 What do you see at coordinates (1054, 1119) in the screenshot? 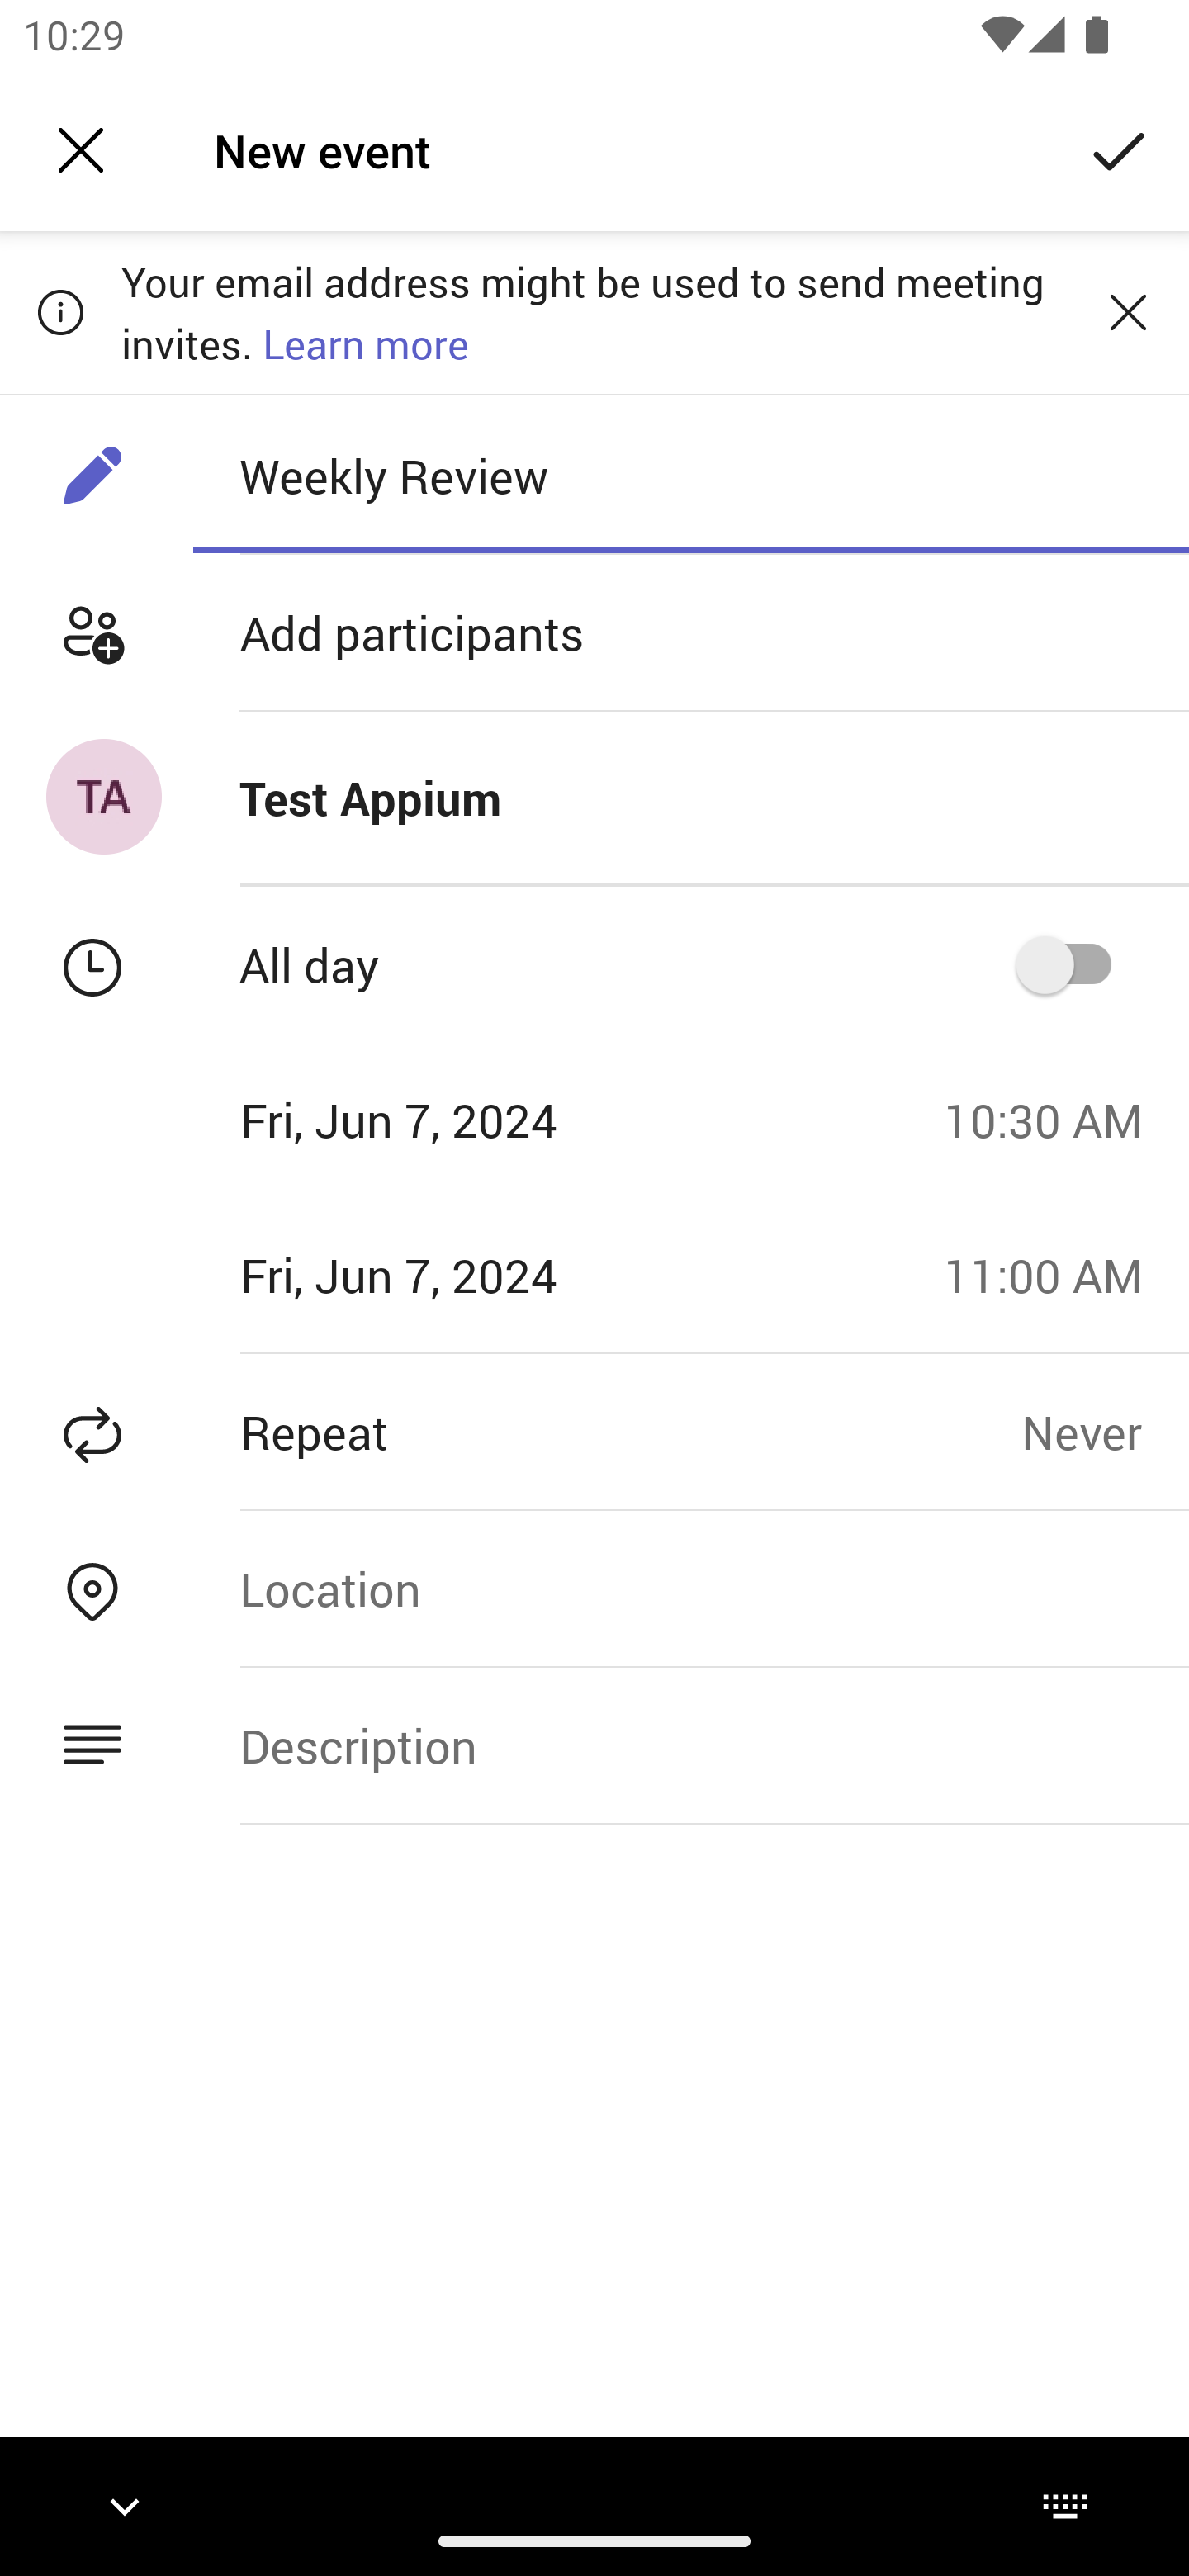
I see `10:30 AM Start time 10:30 AM` at bounding box center [1054, 1119].